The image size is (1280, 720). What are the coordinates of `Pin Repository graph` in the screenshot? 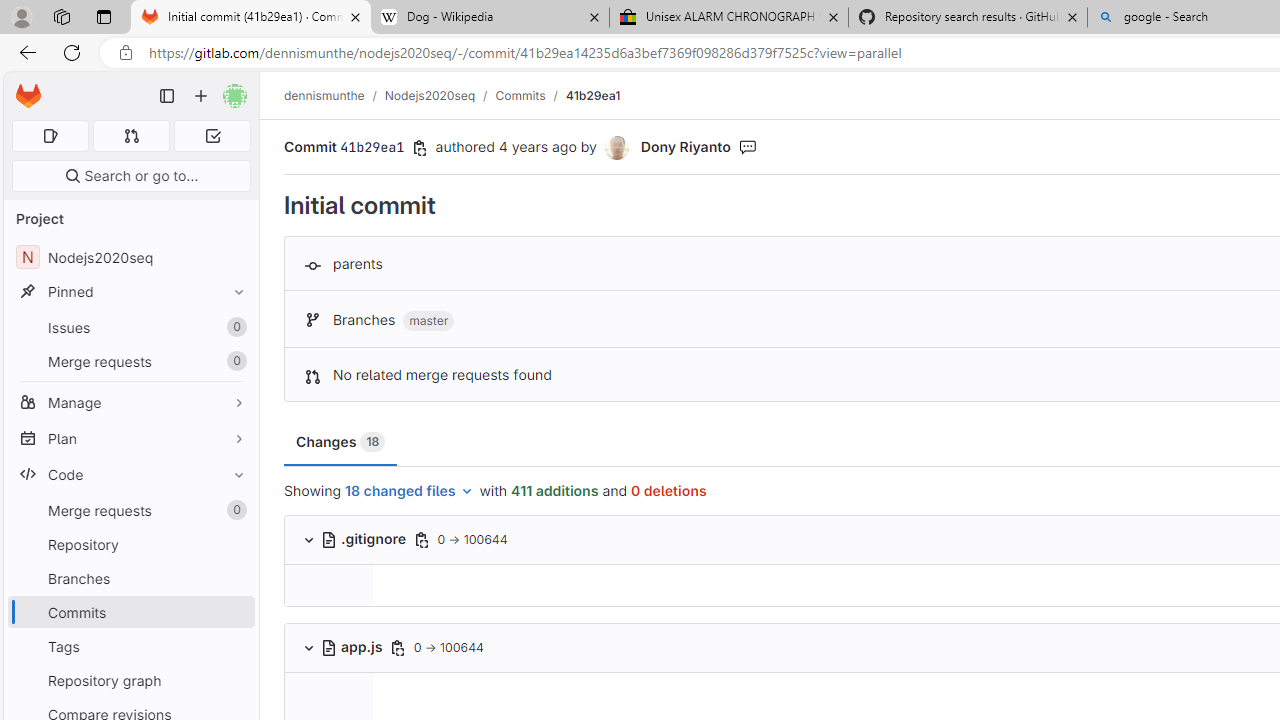 It's located at (234, 680).